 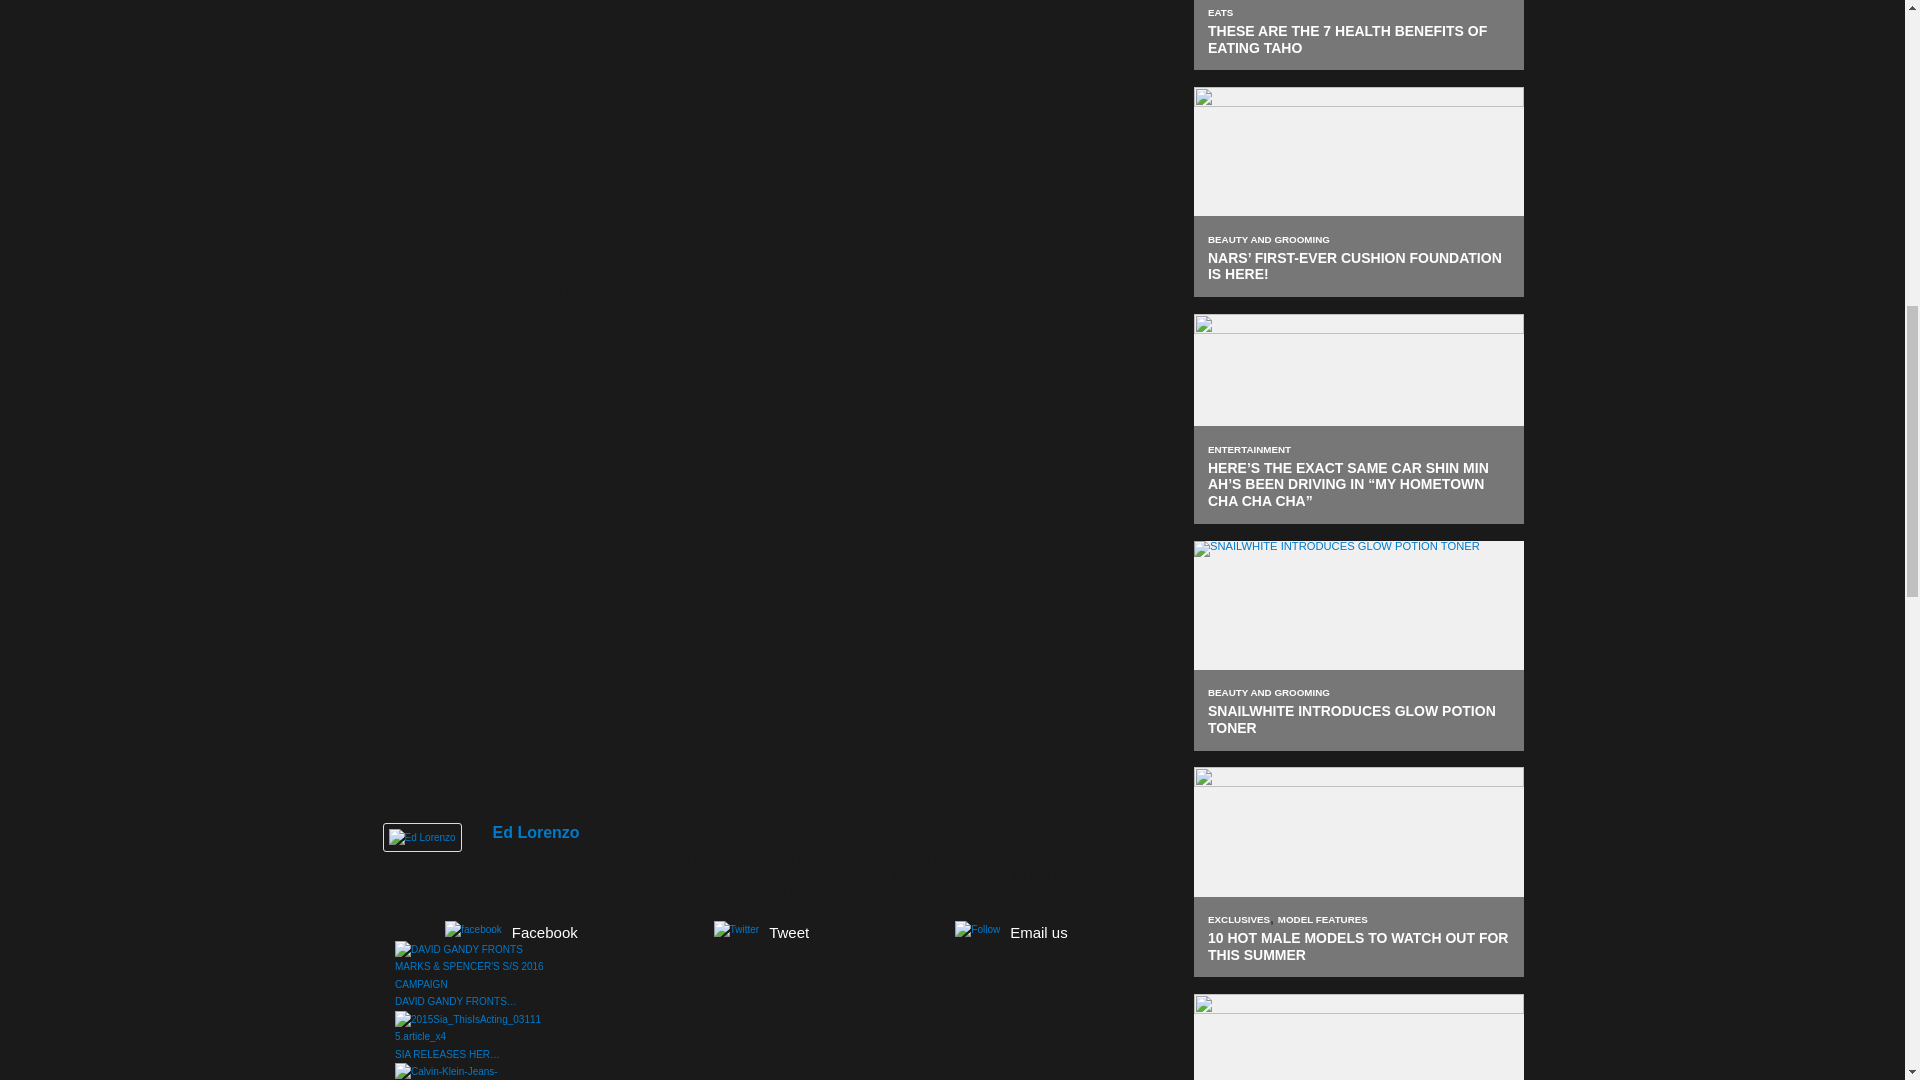 I want to click on Ed Lorenzo, so click(x=421, y=836).